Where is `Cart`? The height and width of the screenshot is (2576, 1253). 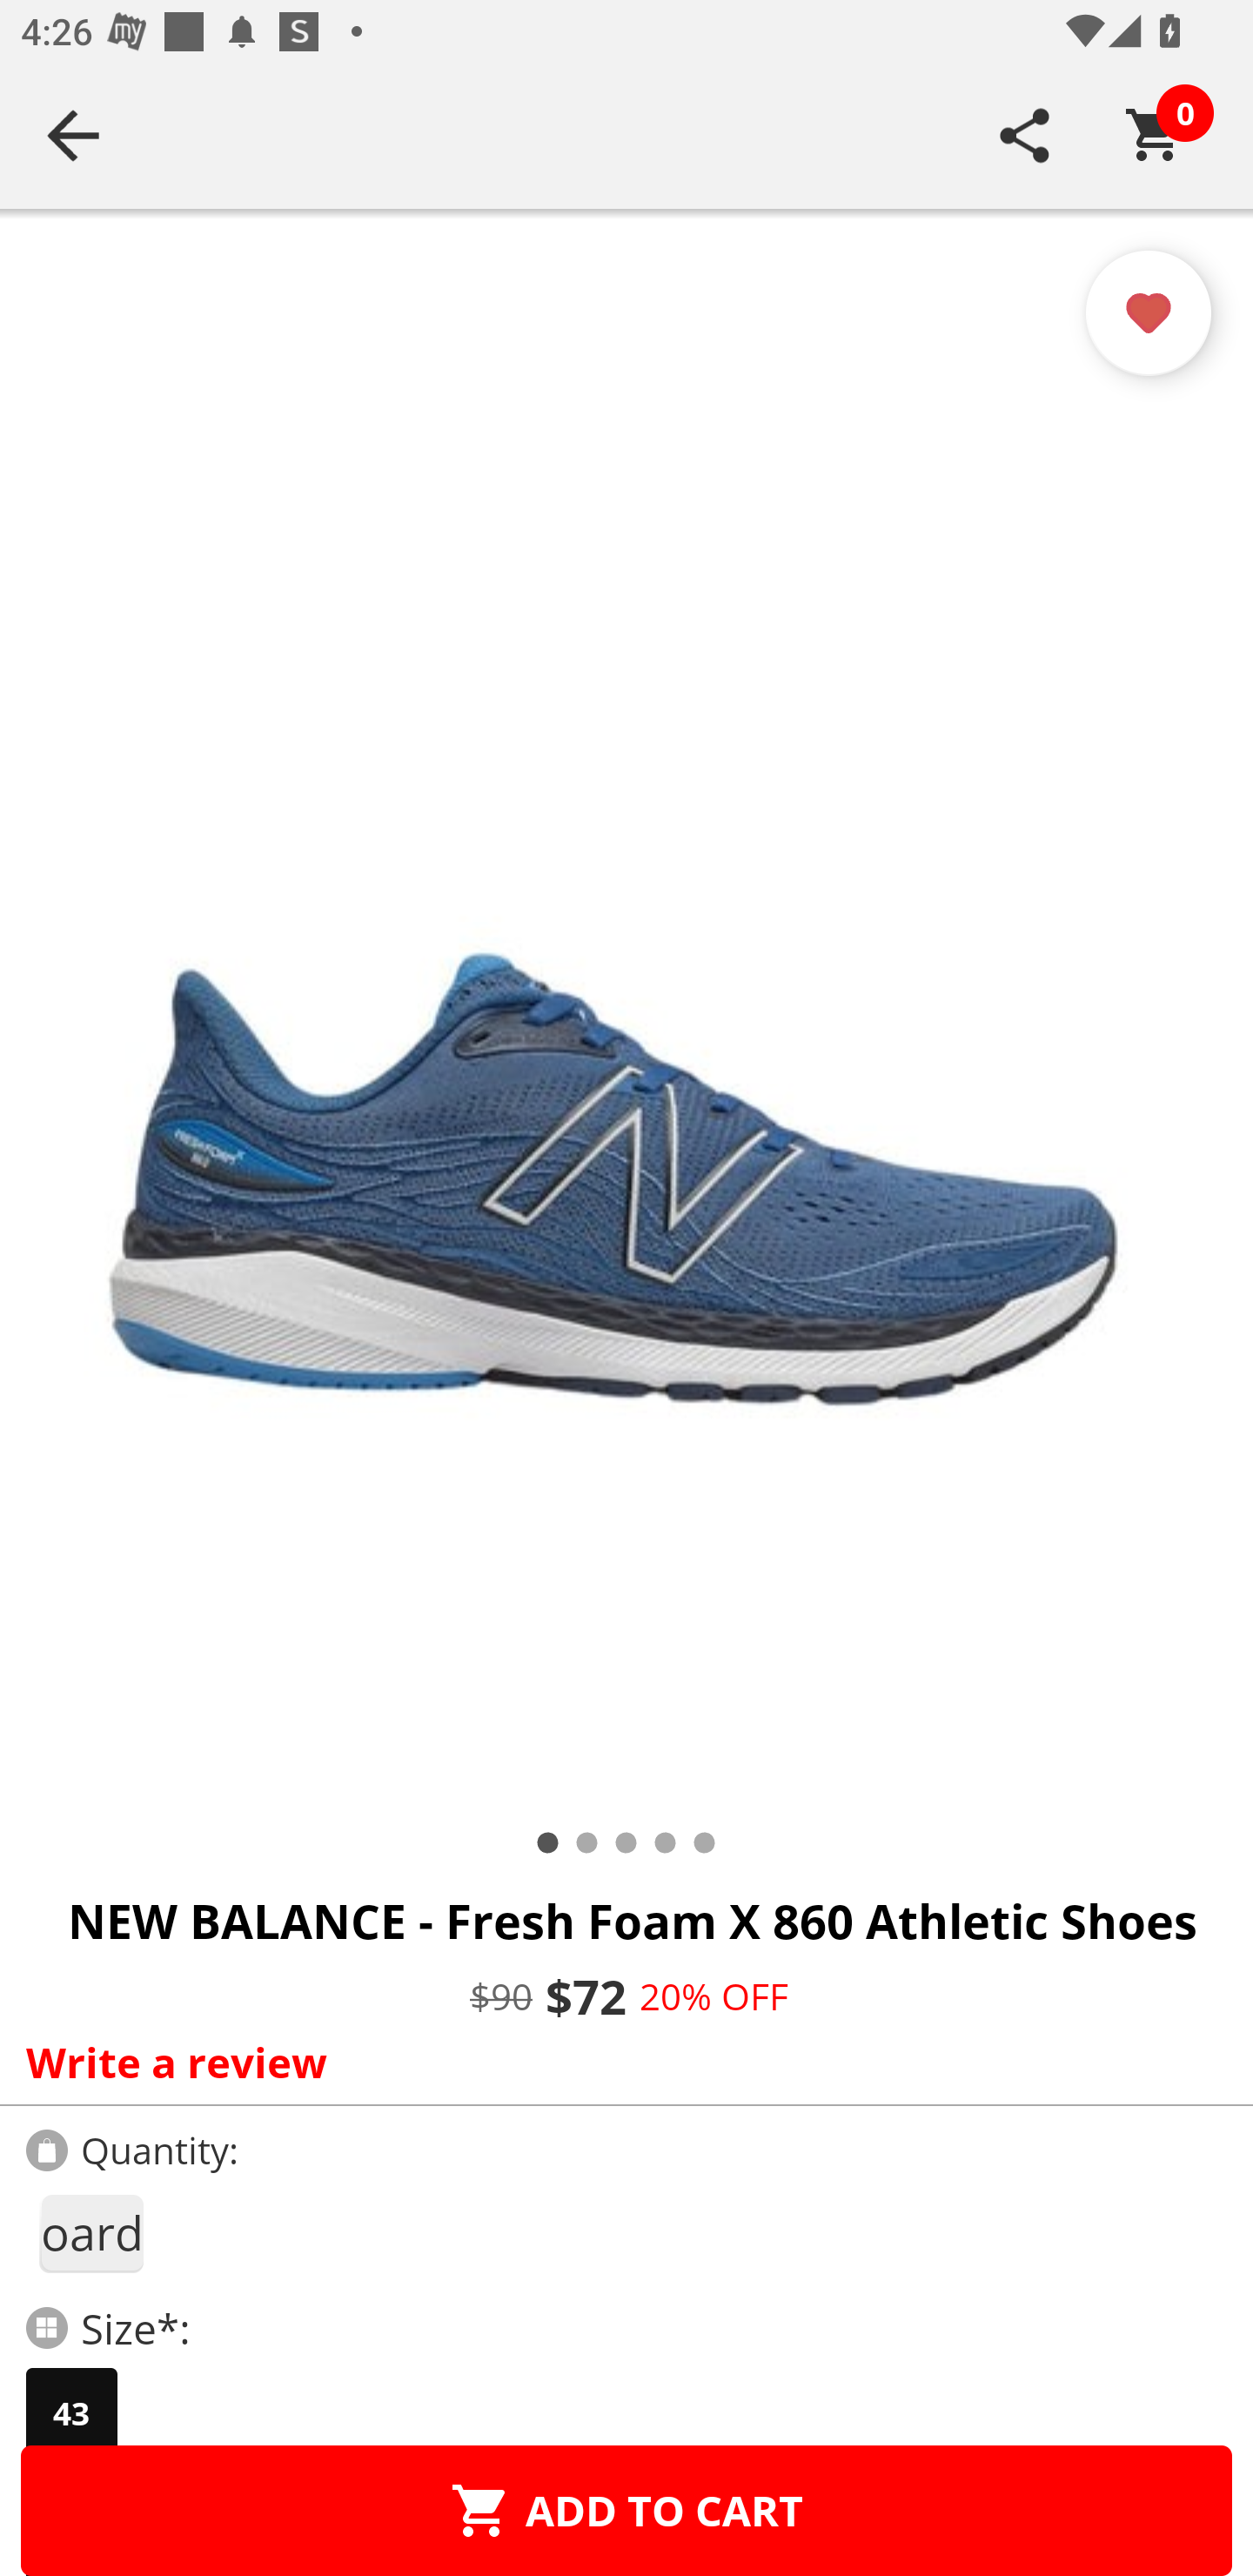
Cart is located at coordinates (1155, 135).